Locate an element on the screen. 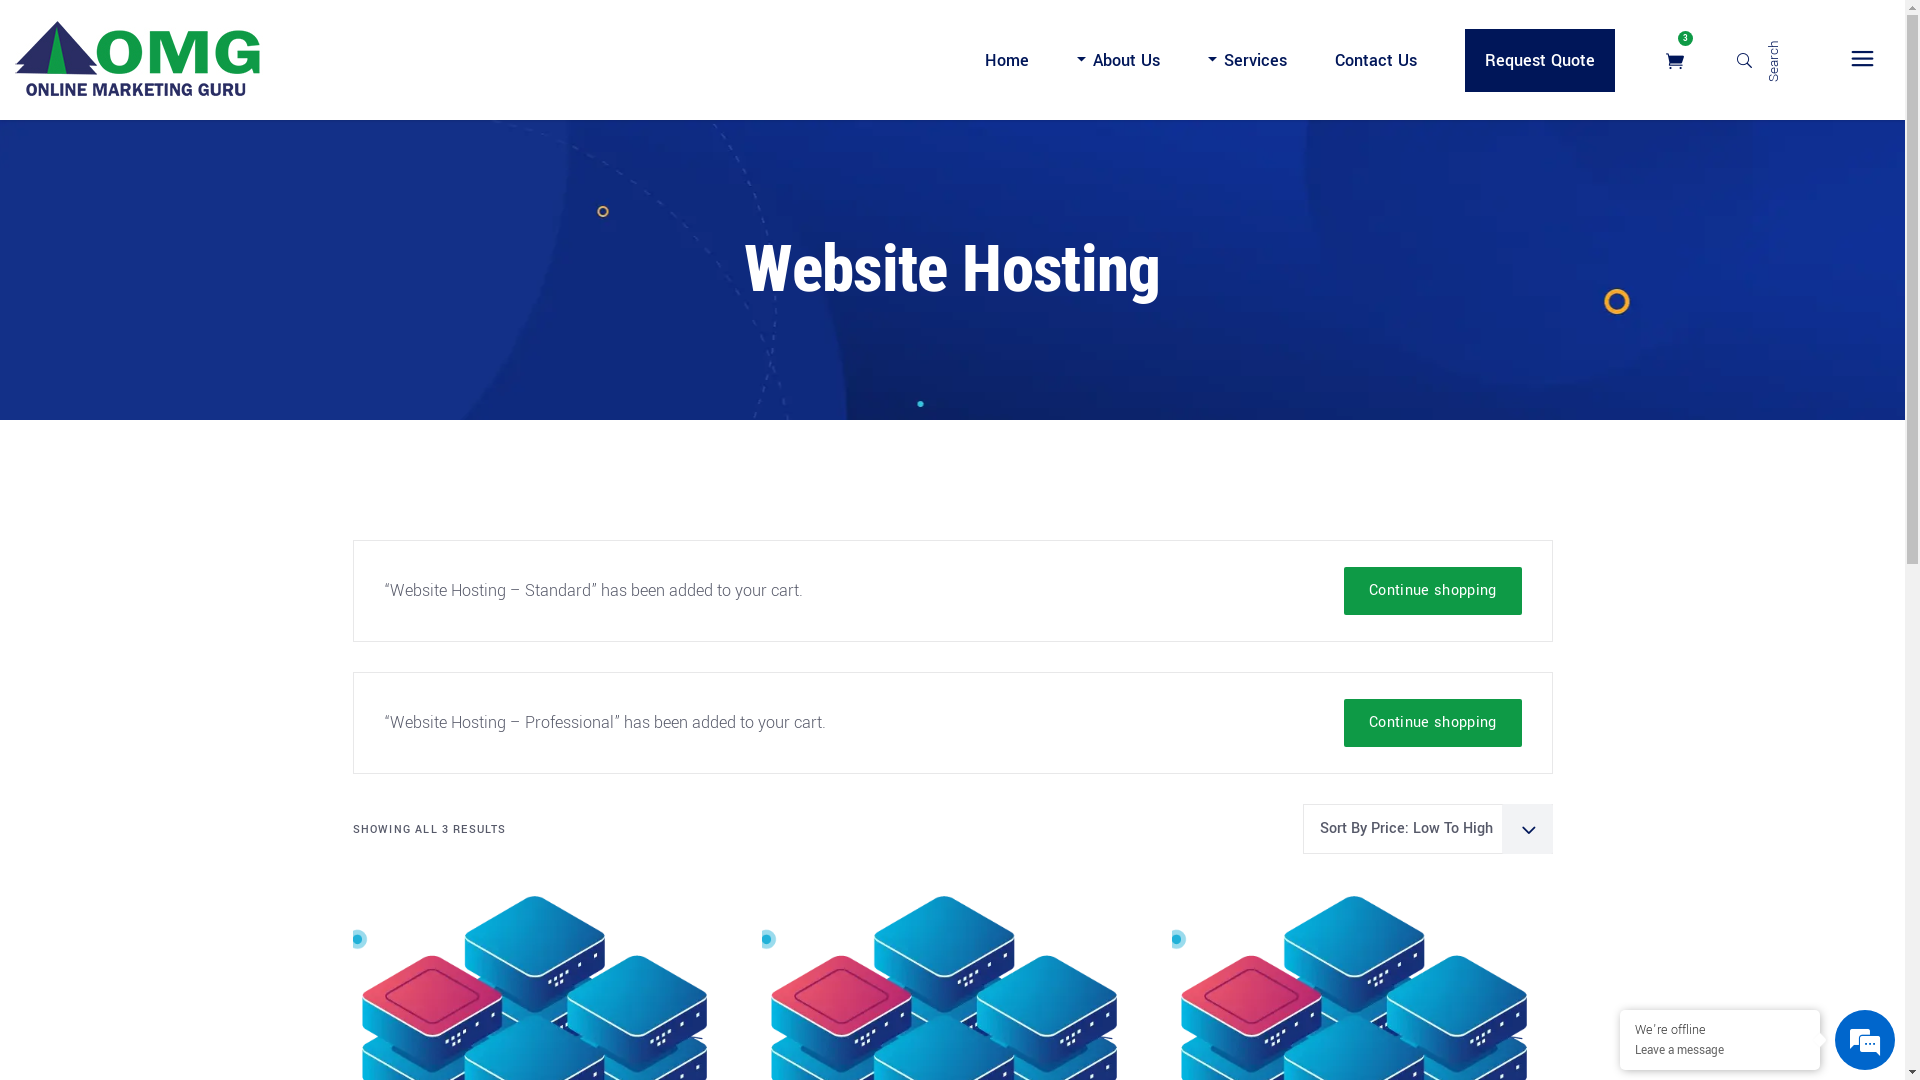 The image size is (1920, 1080). Services is located at coordinates (1248, 60).